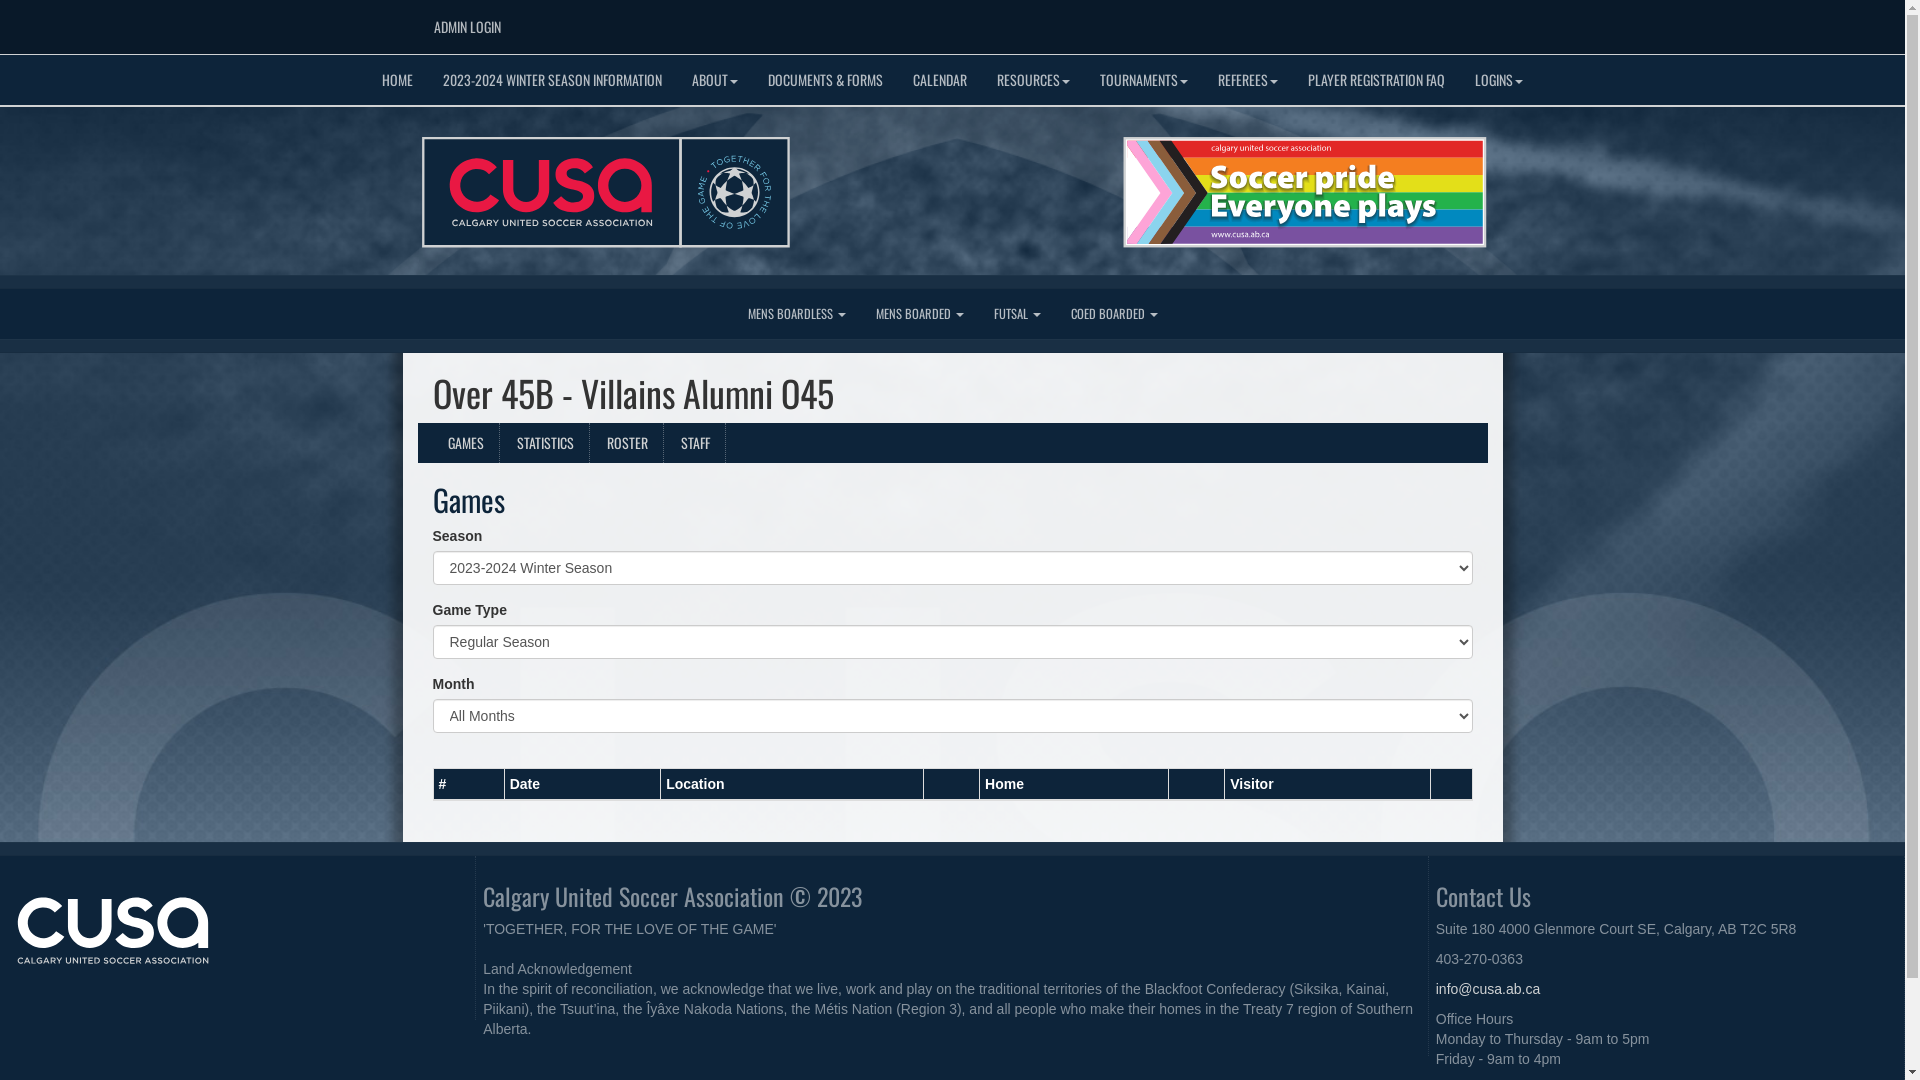  What do you see at coordinates (1248, 80) in the screenshot?
I see `REFEREES` at bounding box center [1248, 80].